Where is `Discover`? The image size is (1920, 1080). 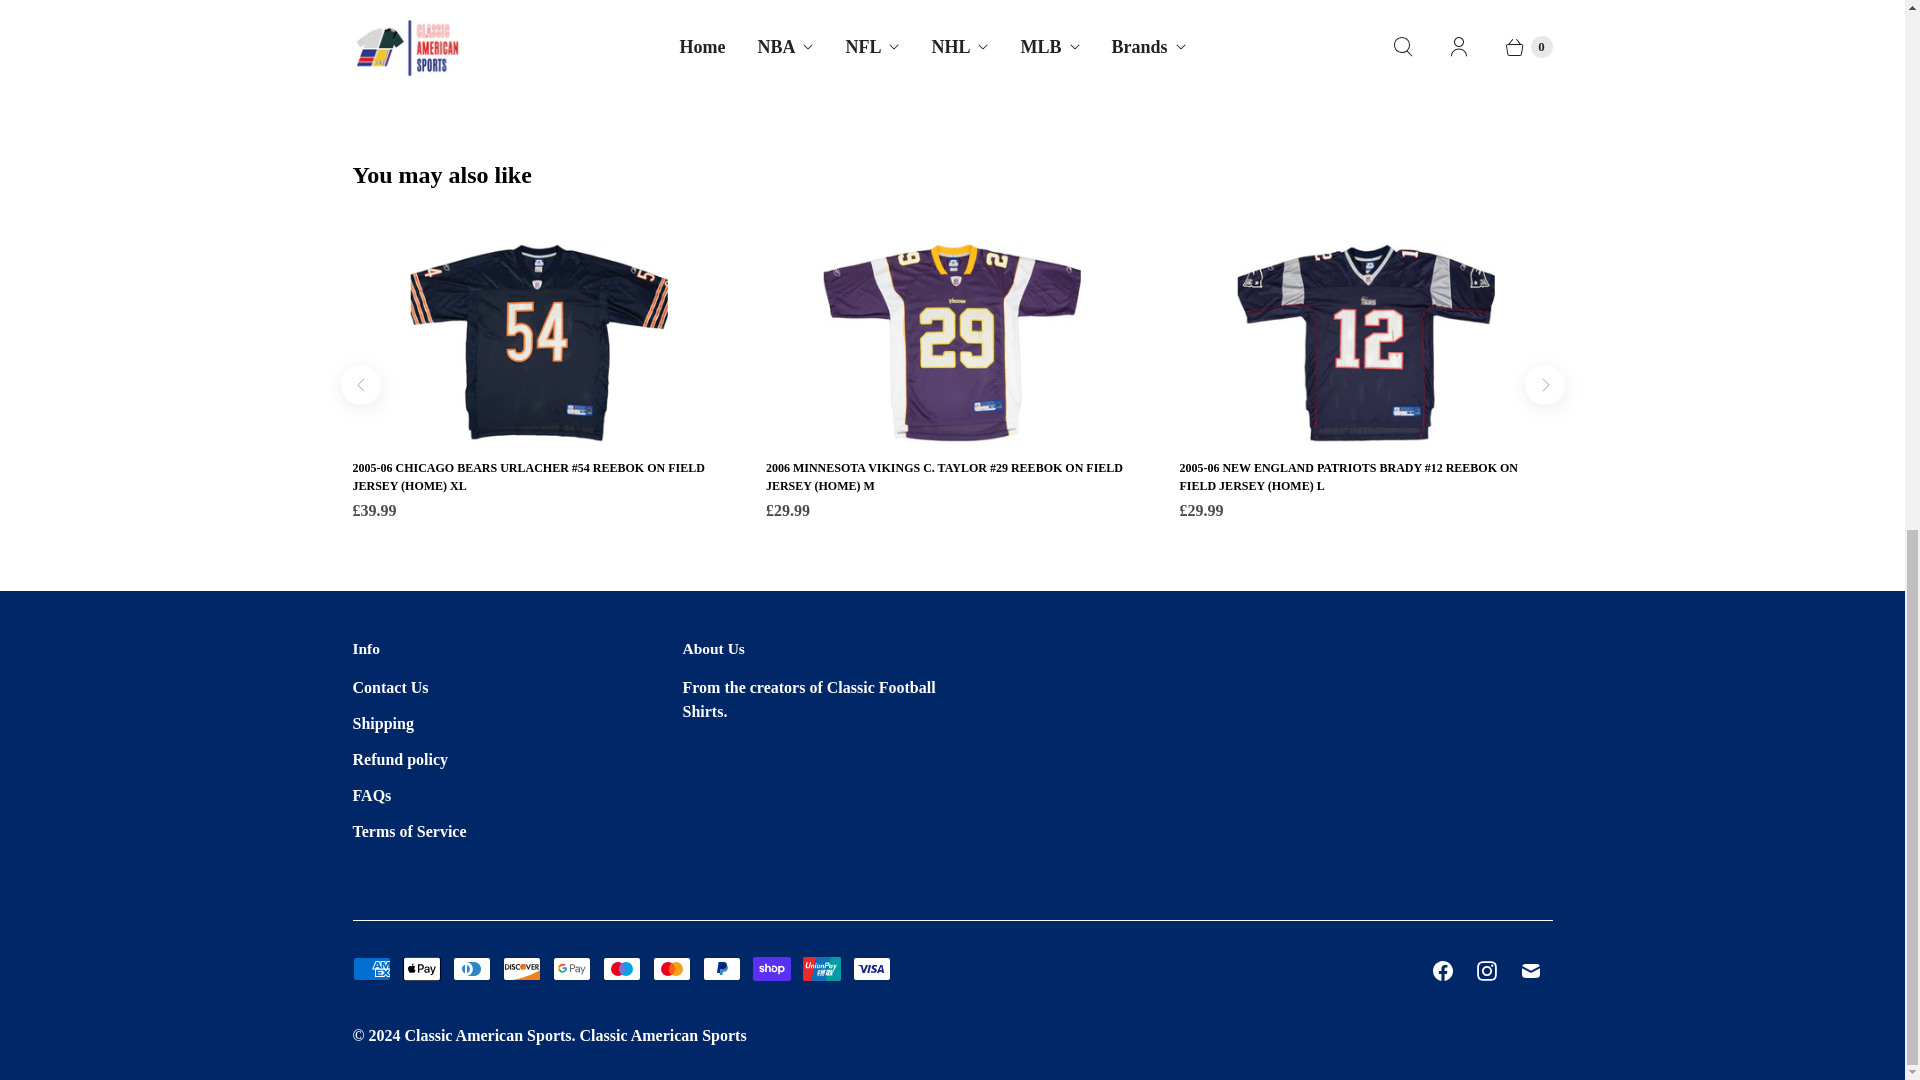 Discover is located at coordinates (520, 968).